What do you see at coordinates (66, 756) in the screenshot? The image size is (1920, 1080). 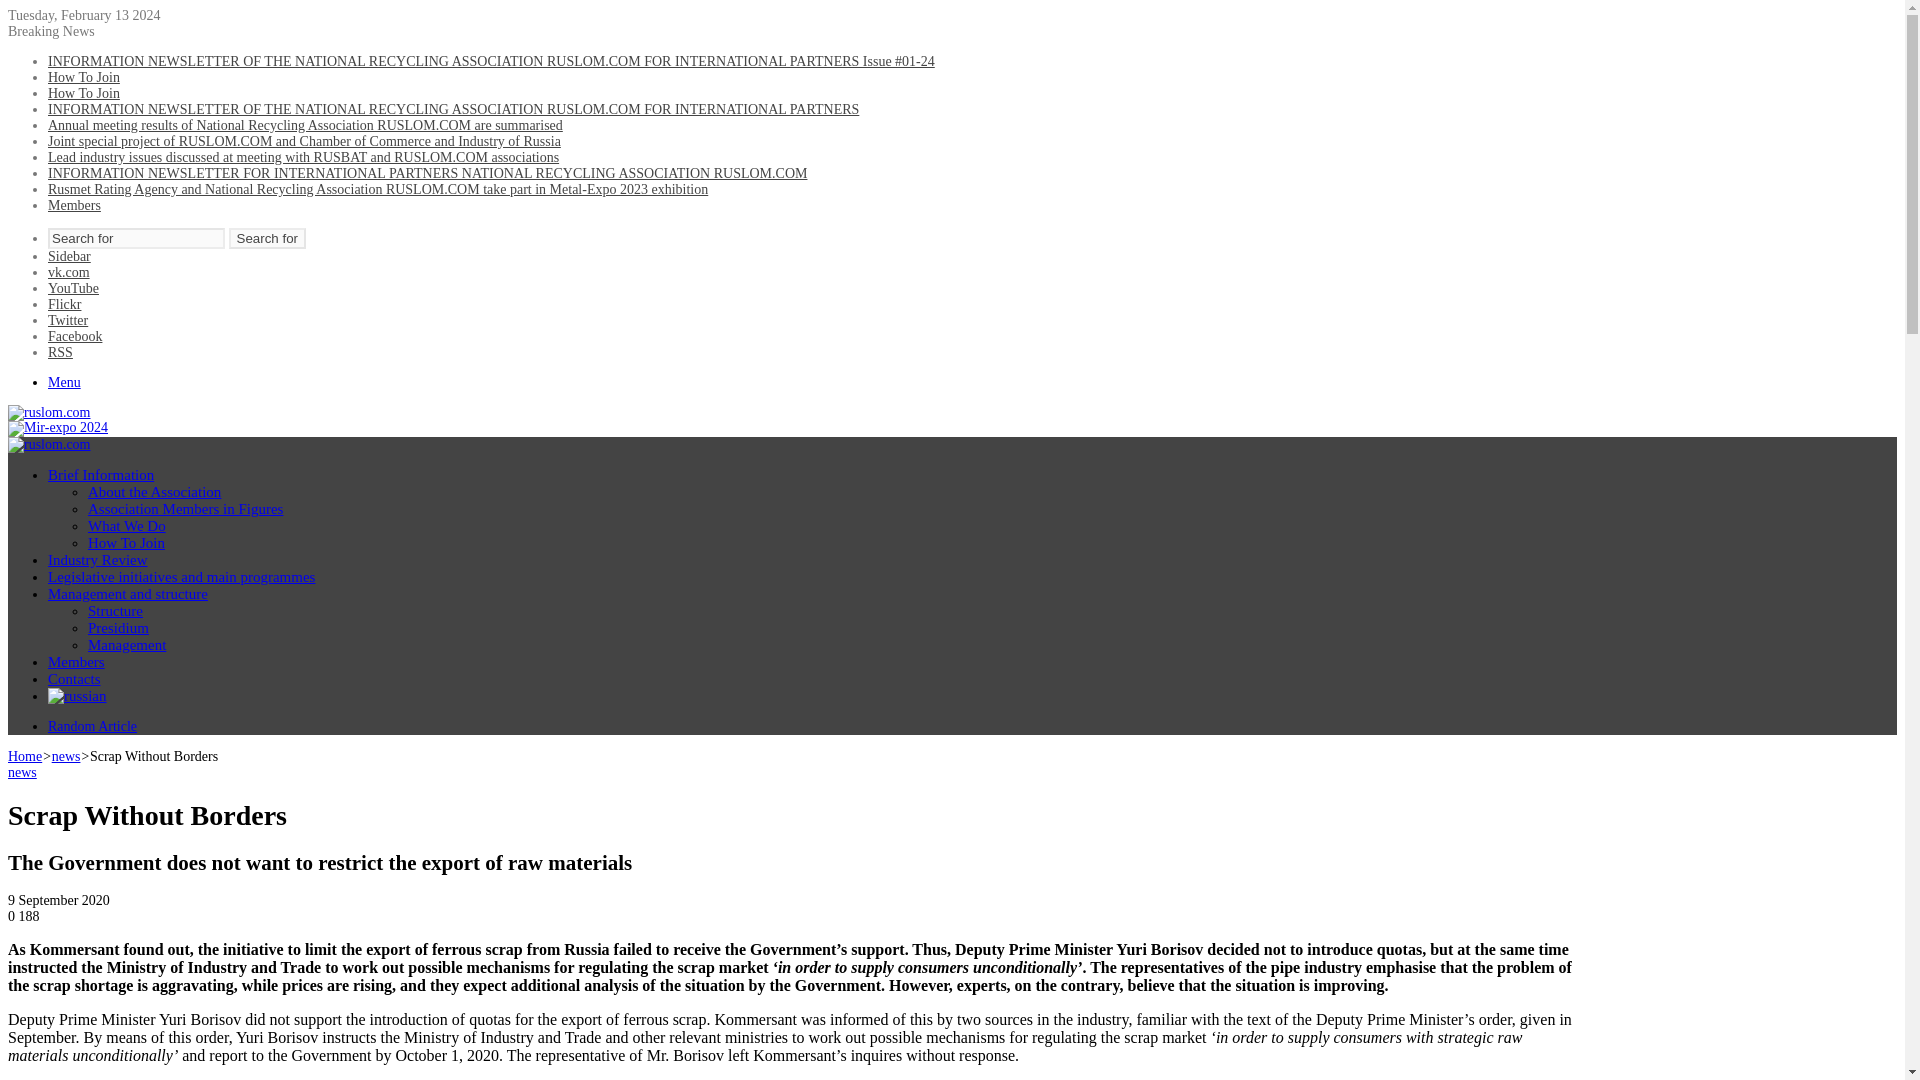 I see `news` at bounding box center [66, 756].